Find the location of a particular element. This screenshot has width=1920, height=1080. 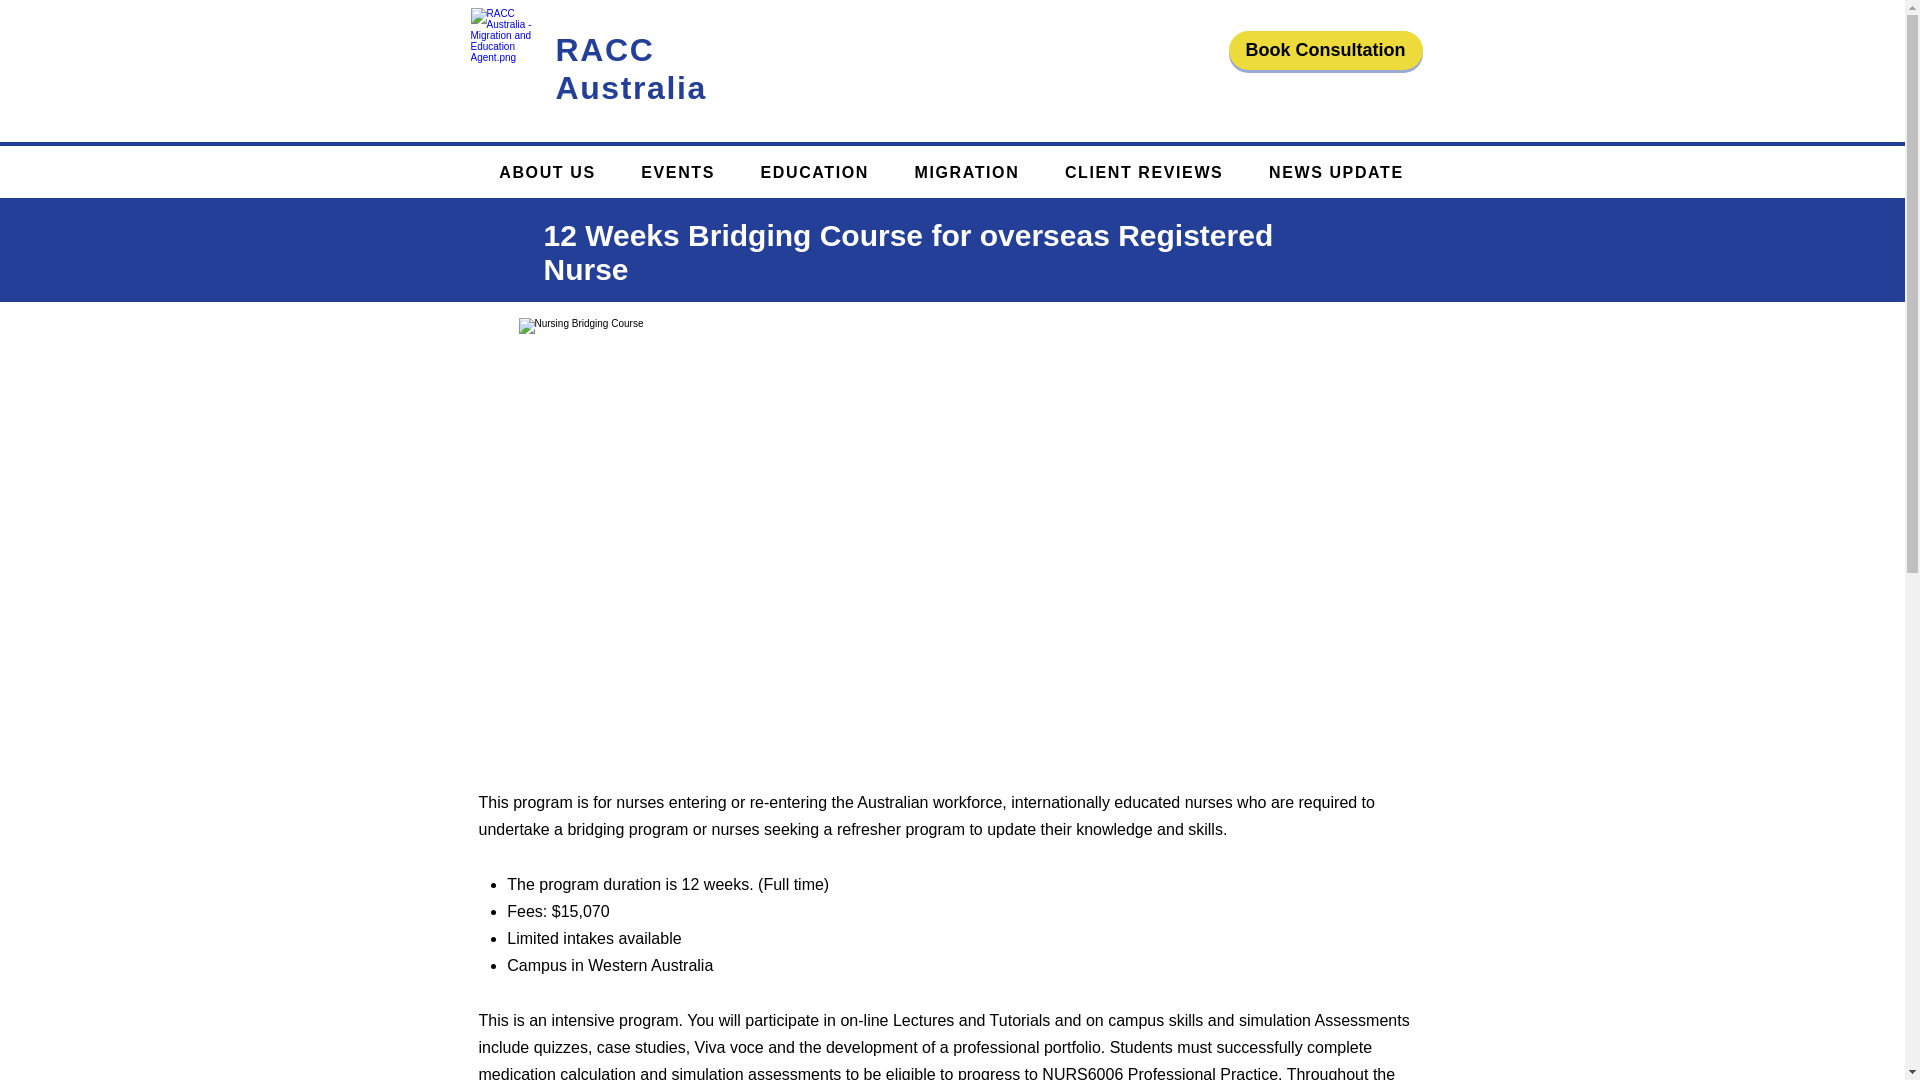

EVENTS is located at coordinates (678, 174).